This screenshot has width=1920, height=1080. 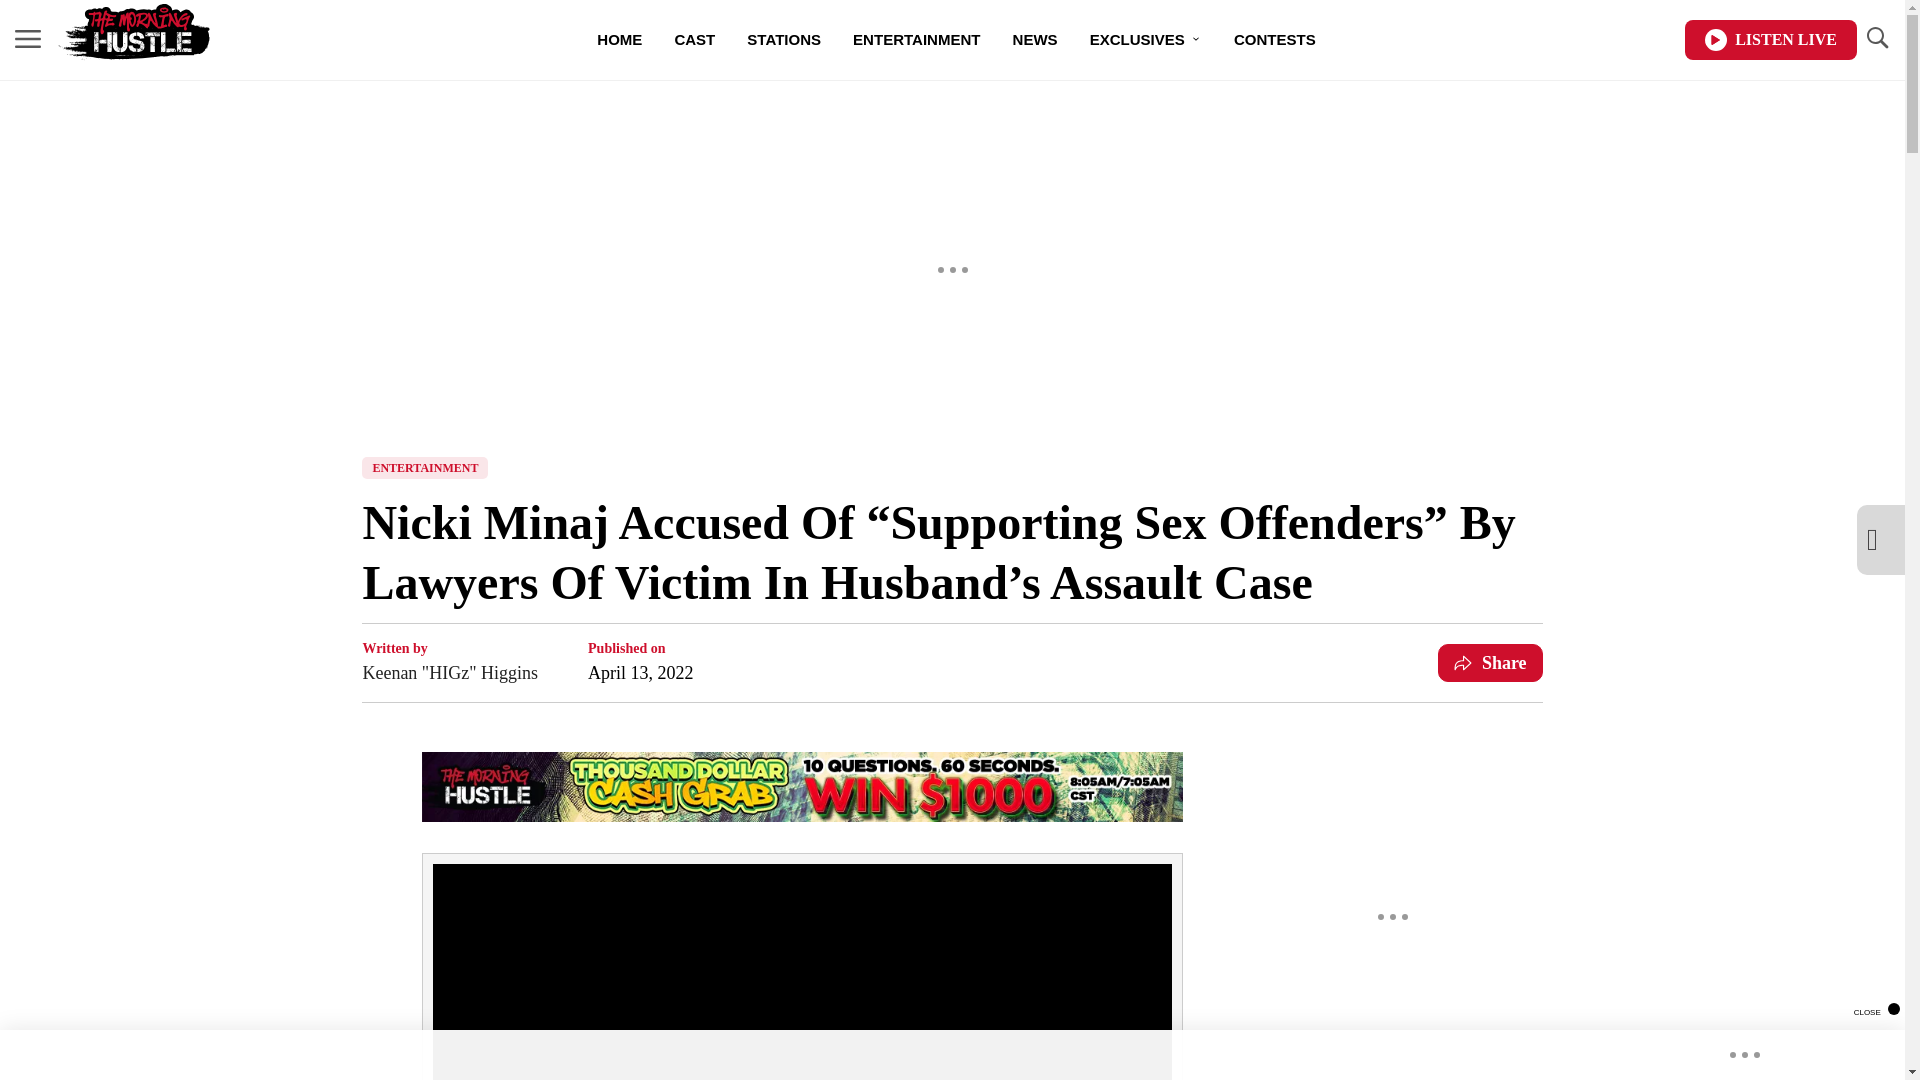 What do you see at coordinates (28, 40) in the screenshot?
I see `MENU` at bounding box center [28, 40].